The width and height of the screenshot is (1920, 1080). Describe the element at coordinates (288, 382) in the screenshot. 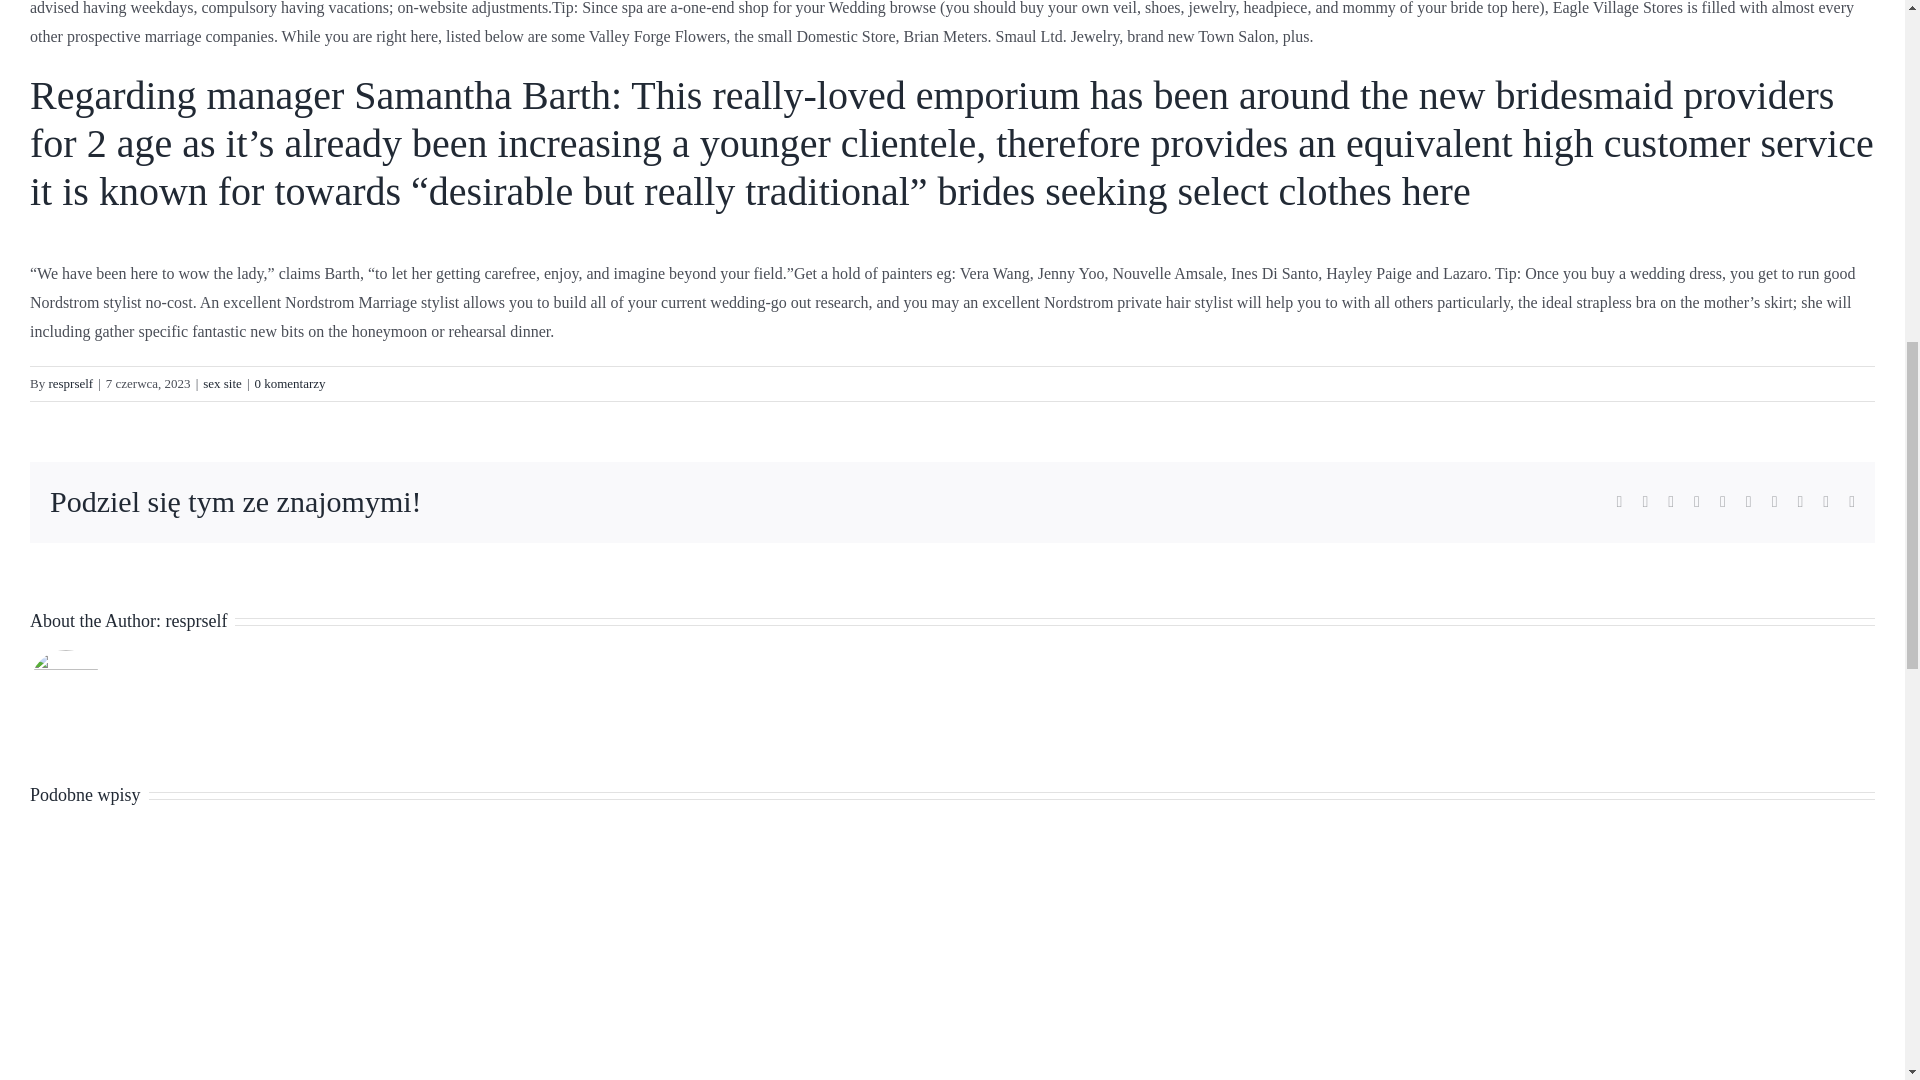

I see `0 komentarzy` at that location.